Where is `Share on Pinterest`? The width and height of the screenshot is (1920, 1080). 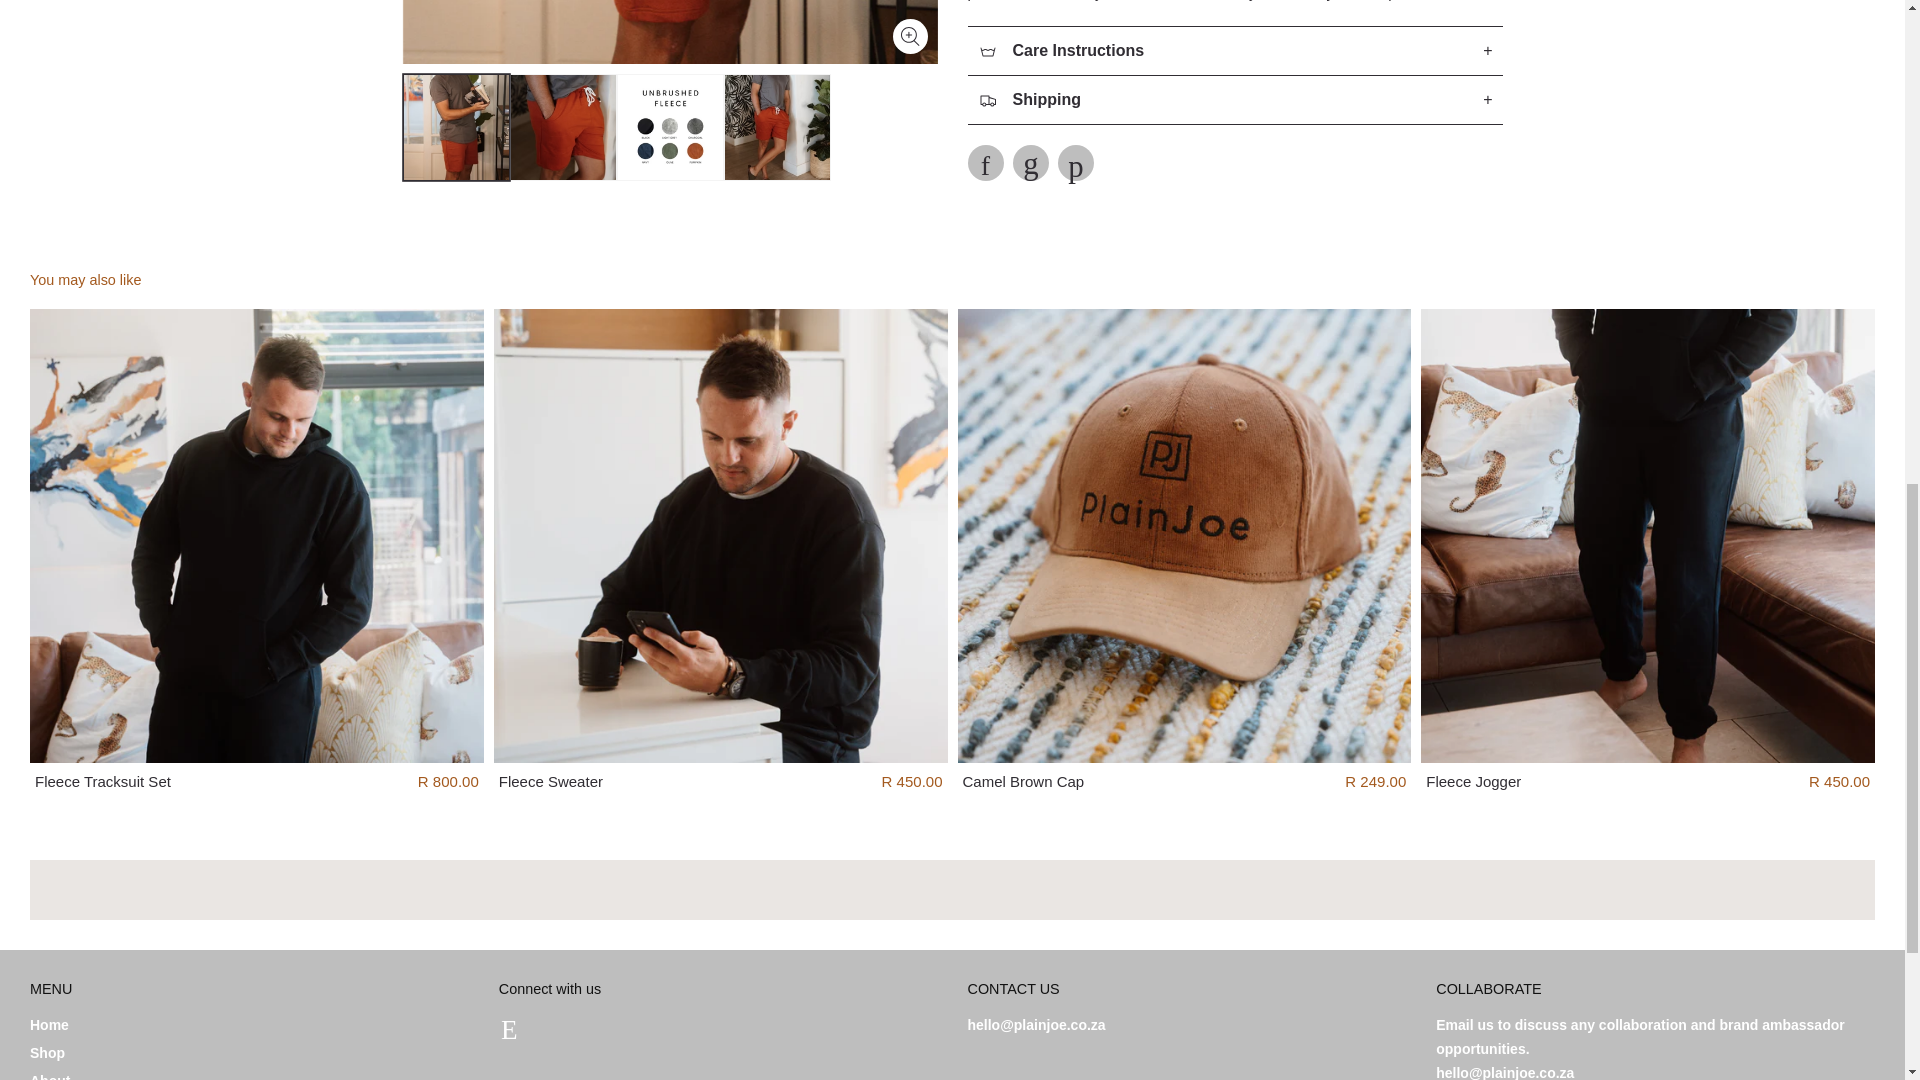 Share on Pinterest is located at coordinates (1076, 162).